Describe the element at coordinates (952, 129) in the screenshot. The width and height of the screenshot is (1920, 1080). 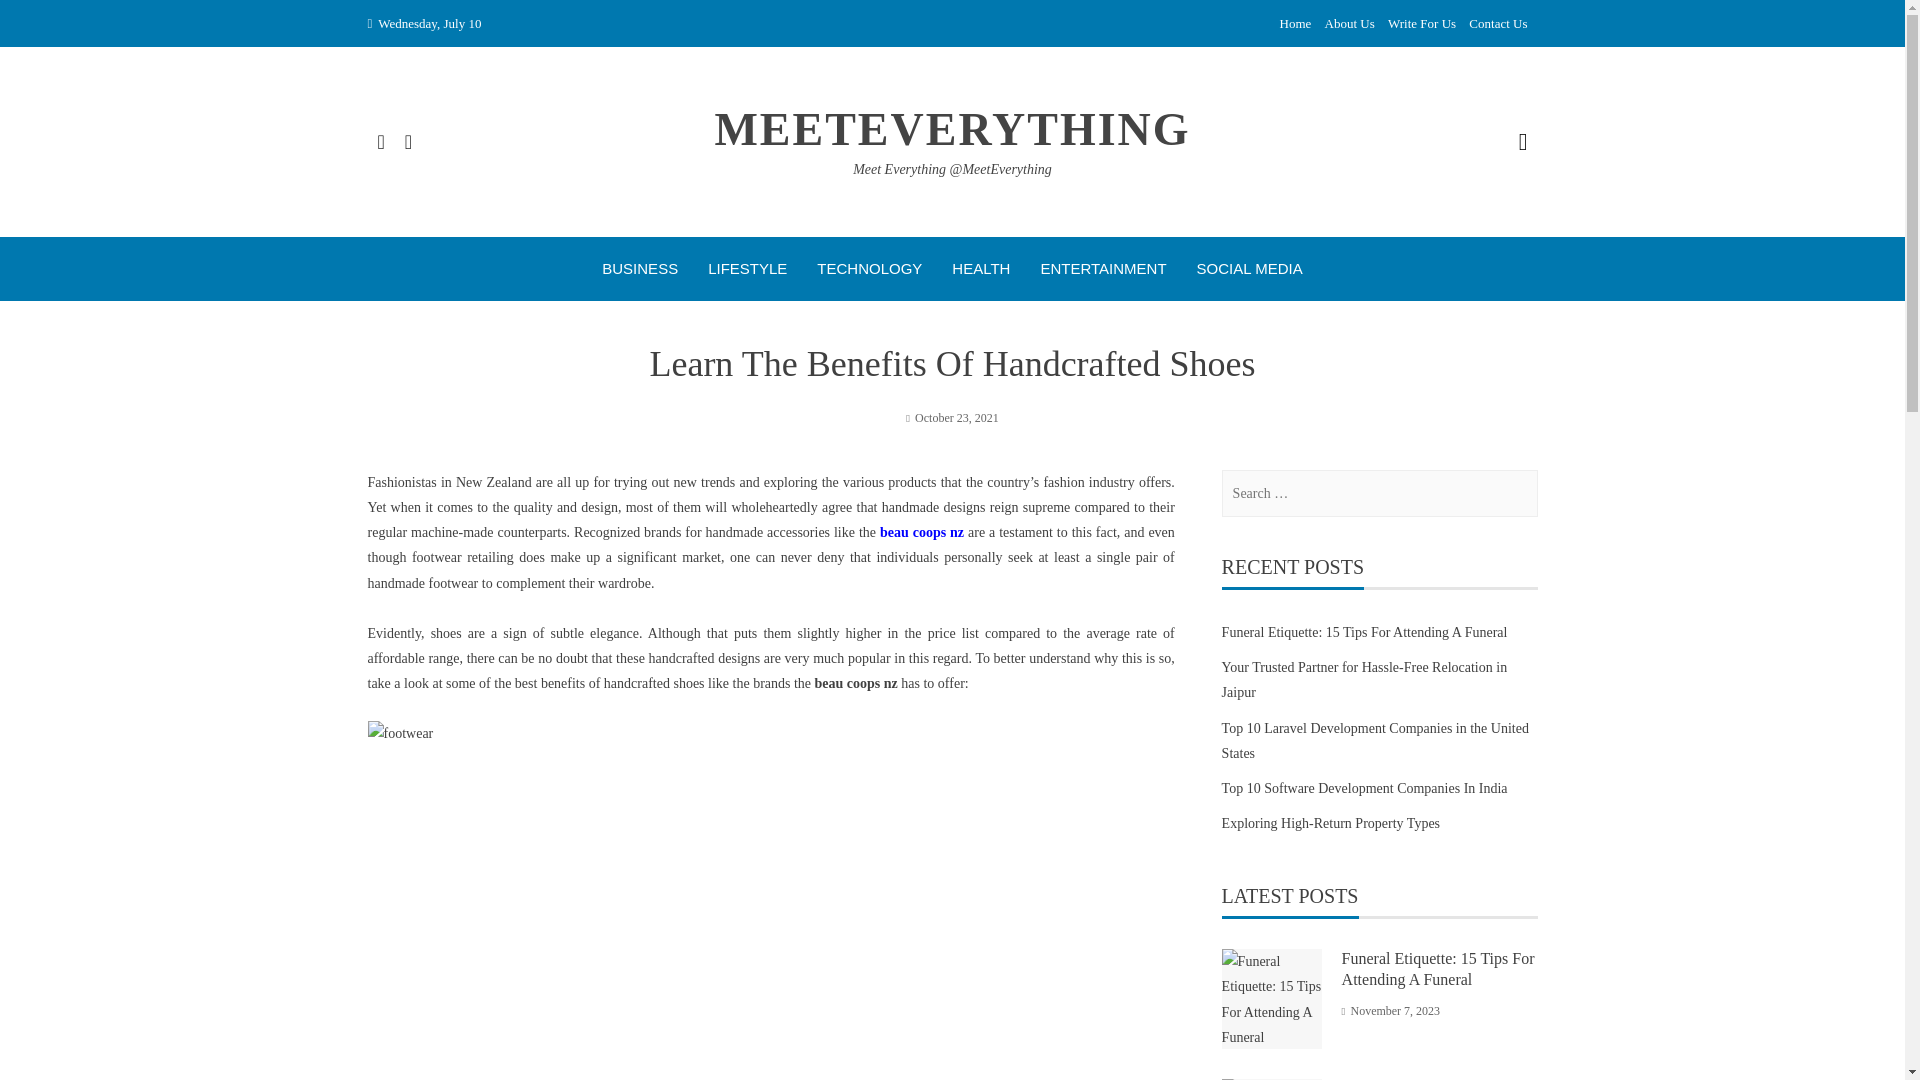
I see `MEETEVERYTHING` at that location.